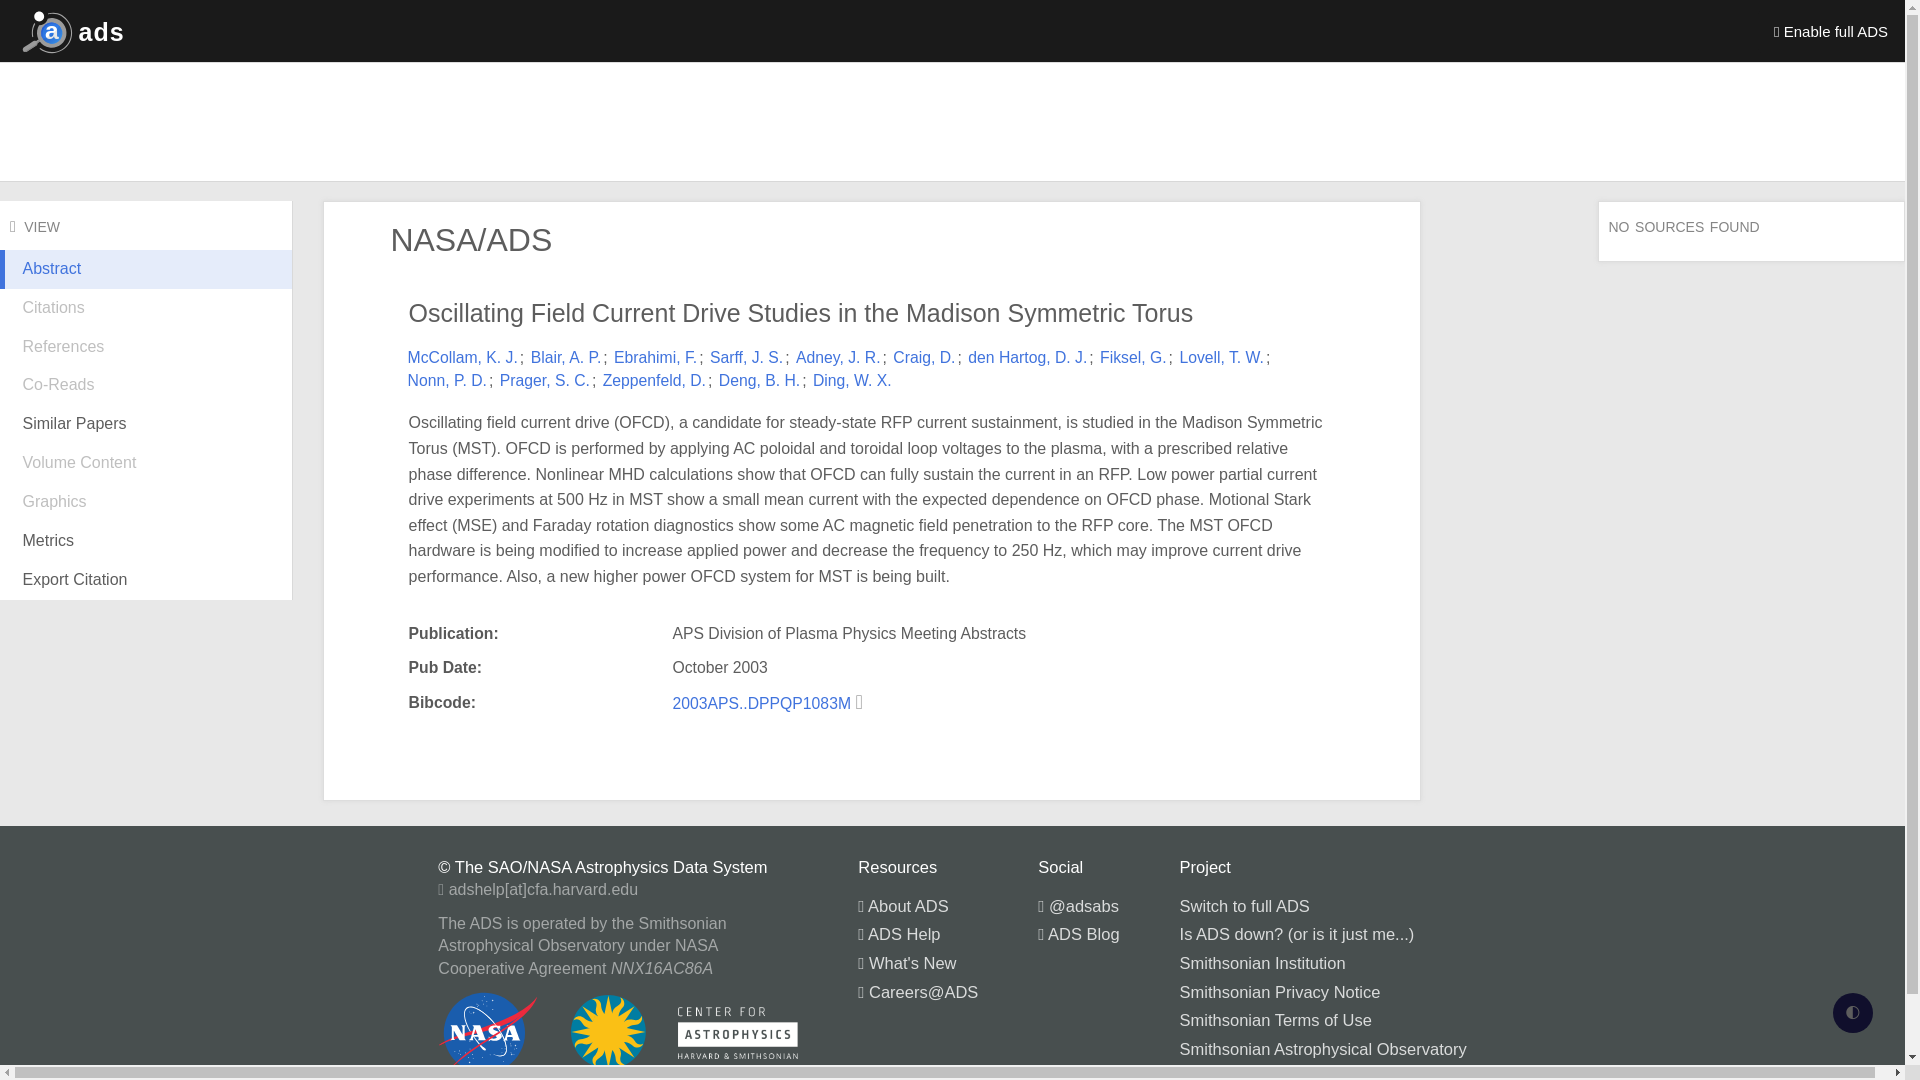 The width and height of the screenshot is (1920, 1080). What do you see at coordinates (544, 380) in the screenshot?
I see `Prager, S. C.` at bounding box center [544, 380].